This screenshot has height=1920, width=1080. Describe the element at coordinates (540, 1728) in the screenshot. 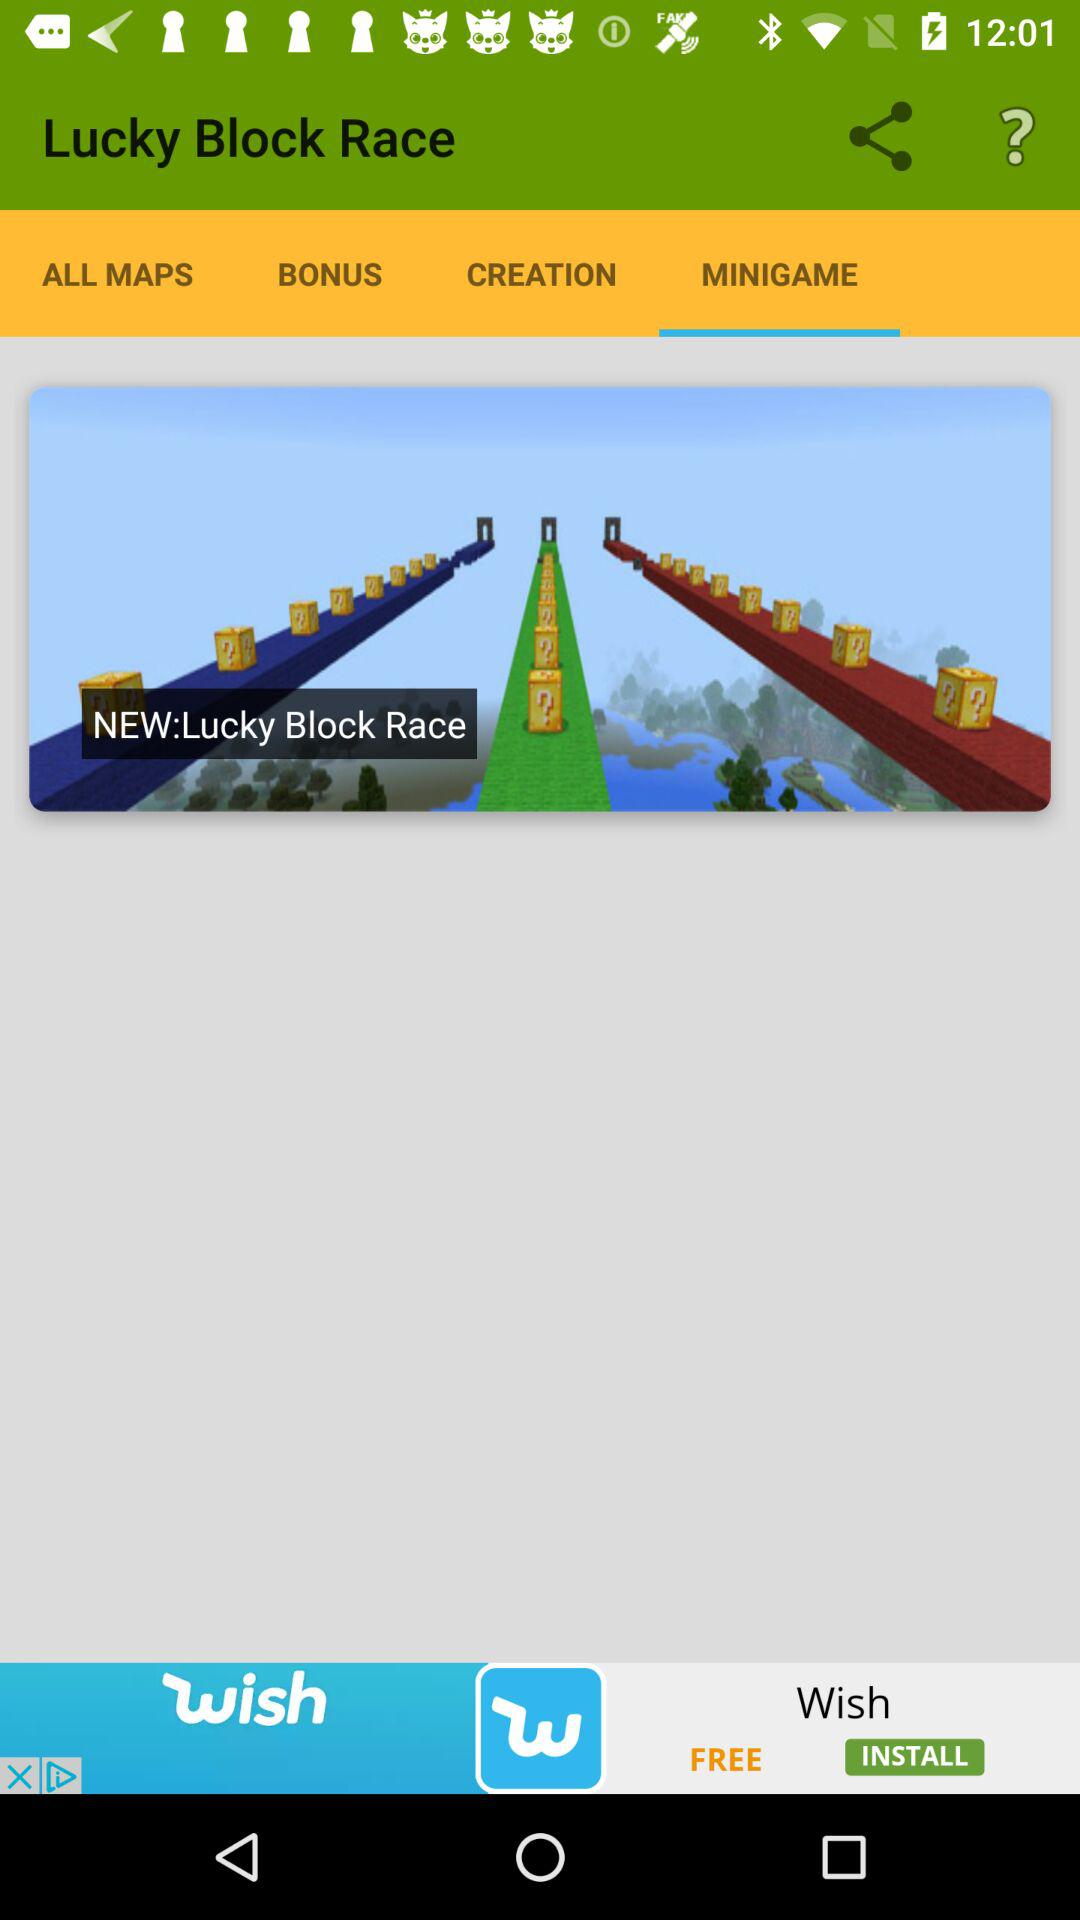

I see `showing advertisements` at that location.